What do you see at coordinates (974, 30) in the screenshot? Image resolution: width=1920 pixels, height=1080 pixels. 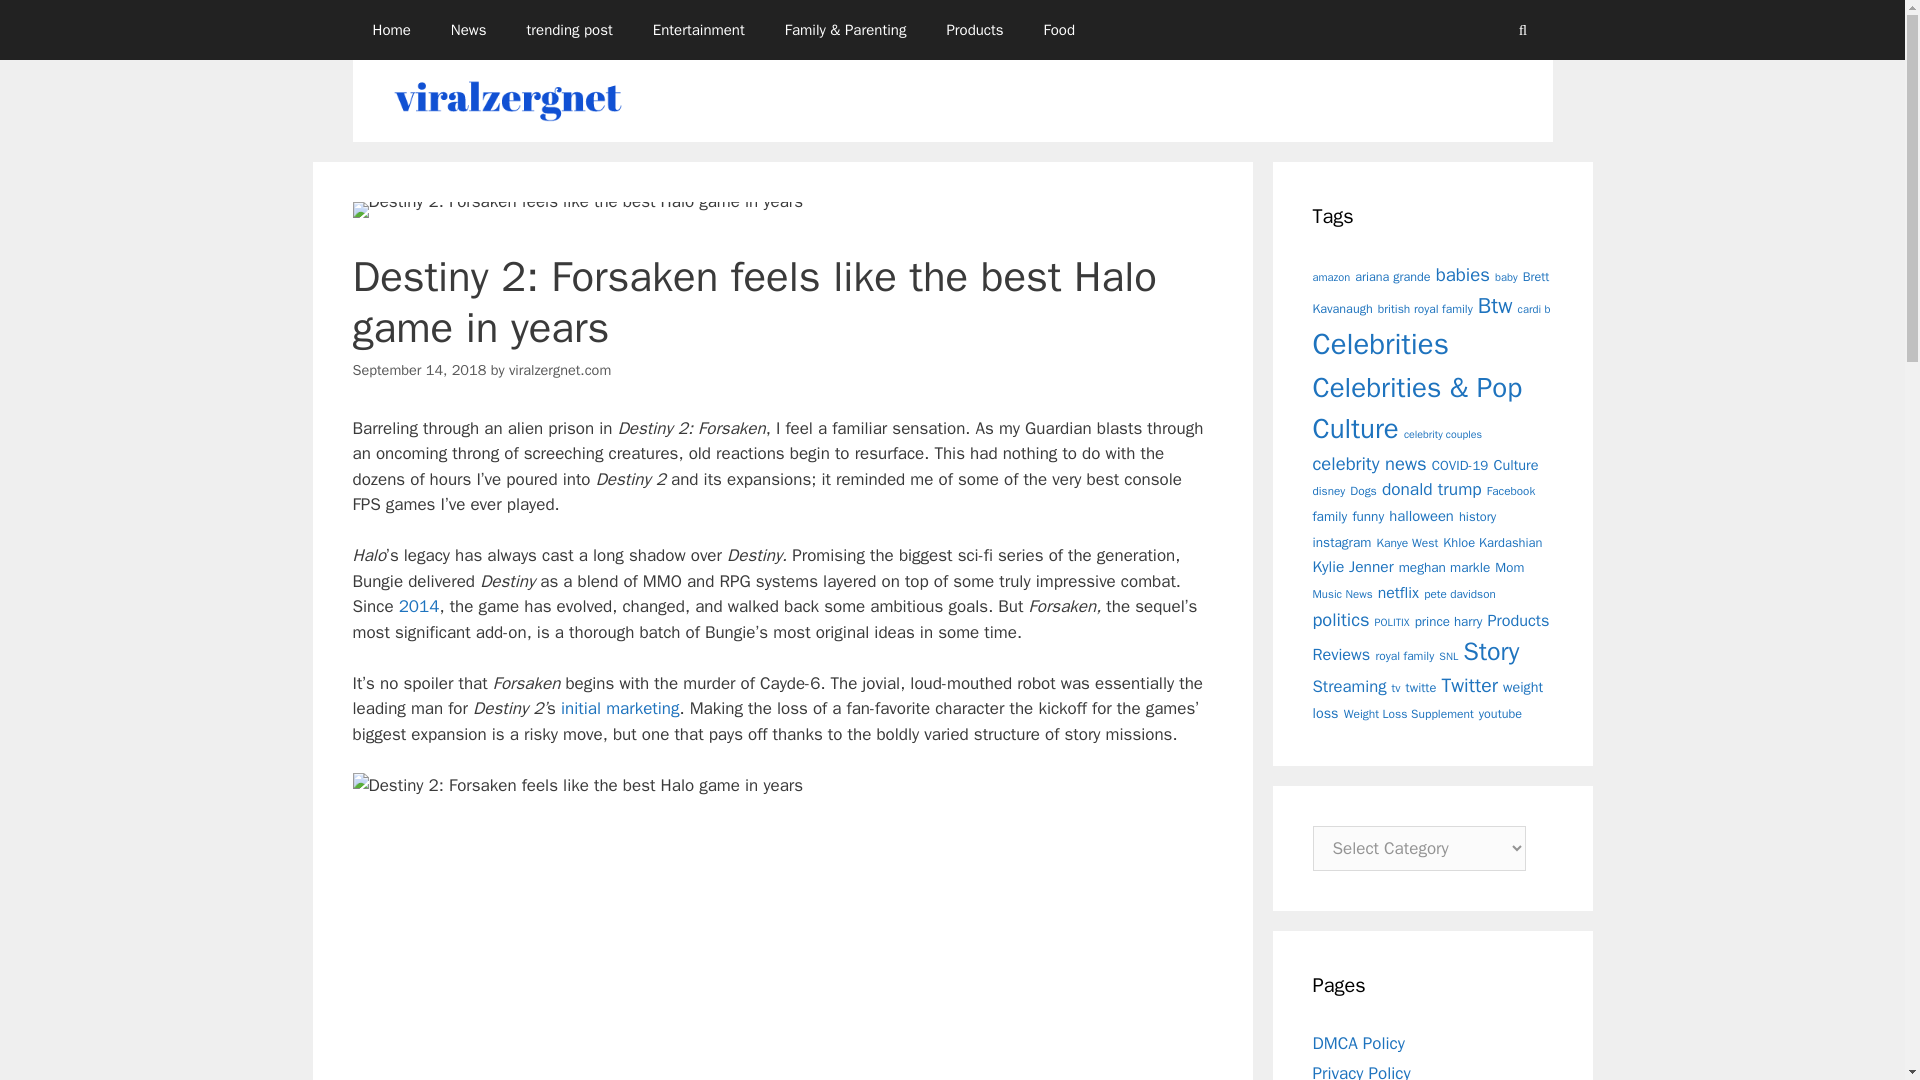 I see `Products` at bounding box center [974, 30].